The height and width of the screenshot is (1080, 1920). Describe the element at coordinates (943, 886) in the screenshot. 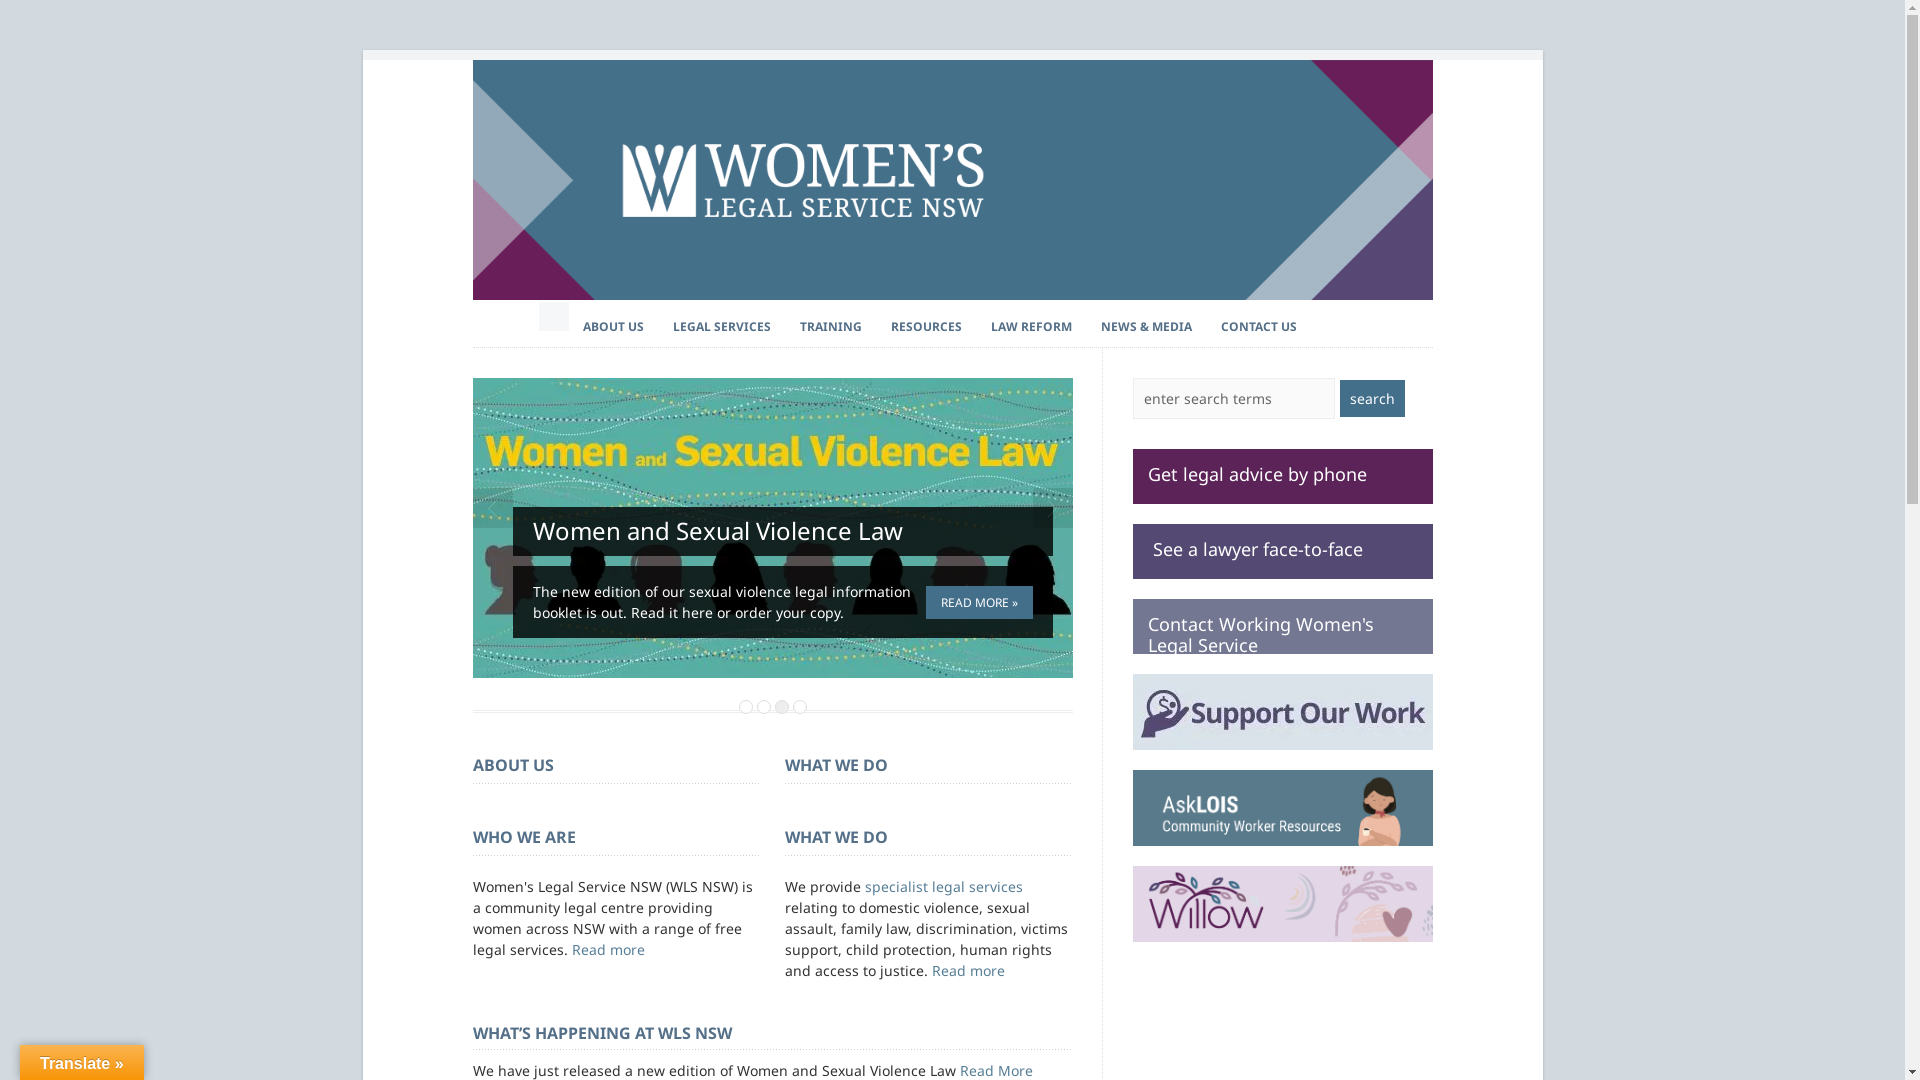

I see `specialist legal services` at that location.